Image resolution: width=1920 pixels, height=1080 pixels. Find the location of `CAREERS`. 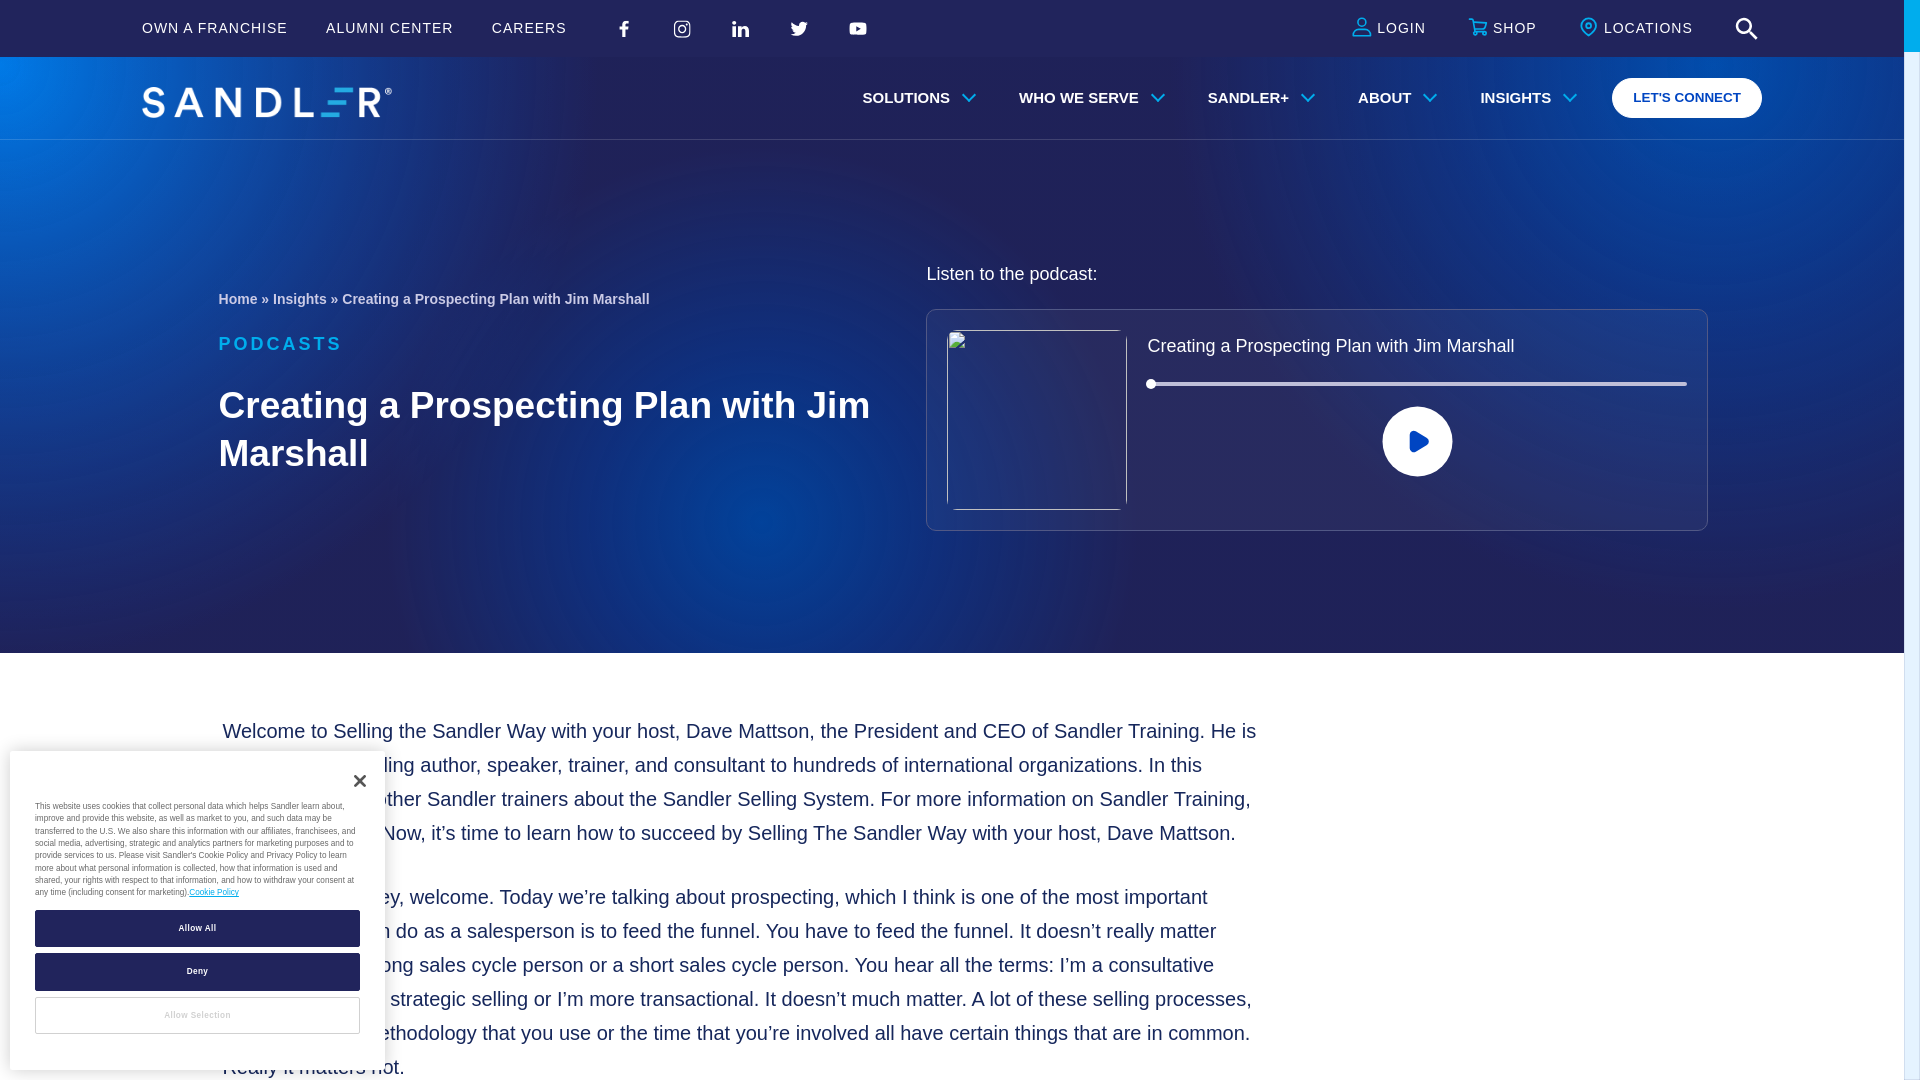

CAREERS is located at coordinates (528, 28).